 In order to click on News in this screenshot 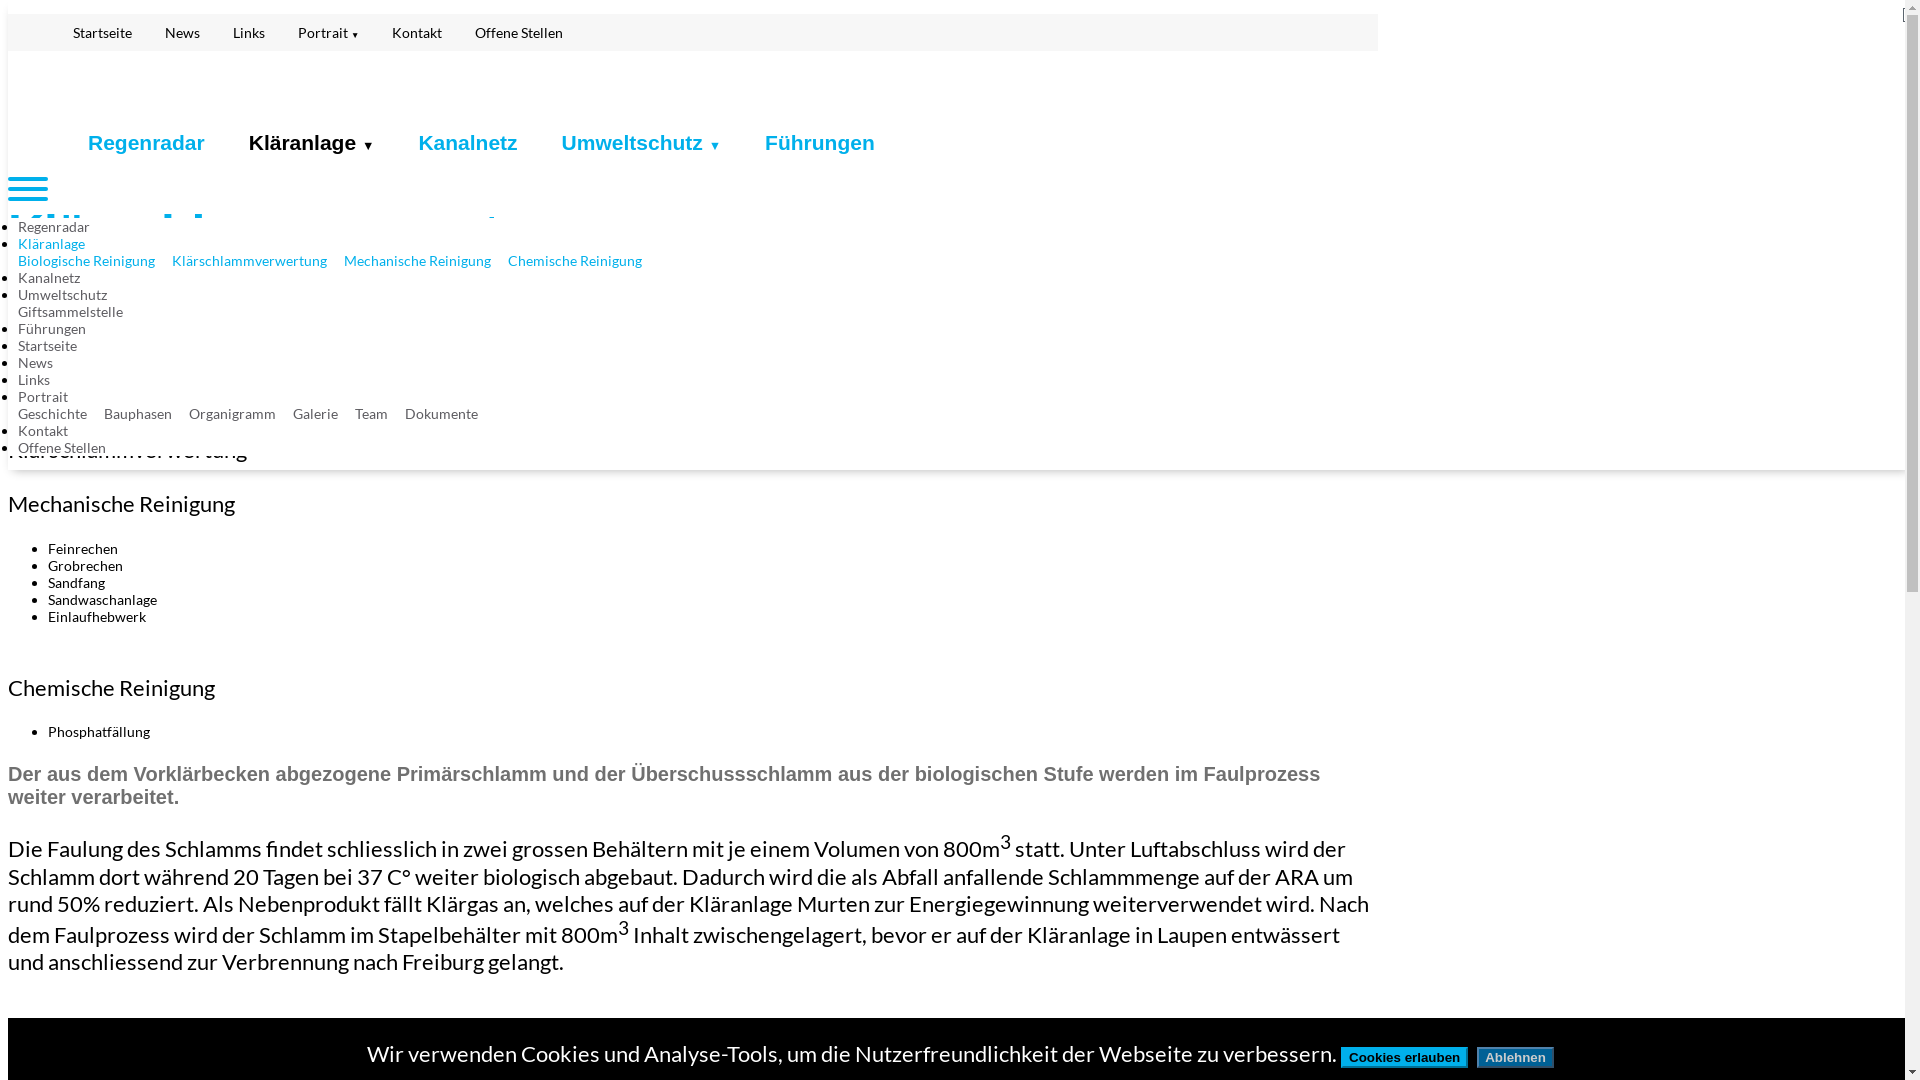, I will do `click(42, 362)`.